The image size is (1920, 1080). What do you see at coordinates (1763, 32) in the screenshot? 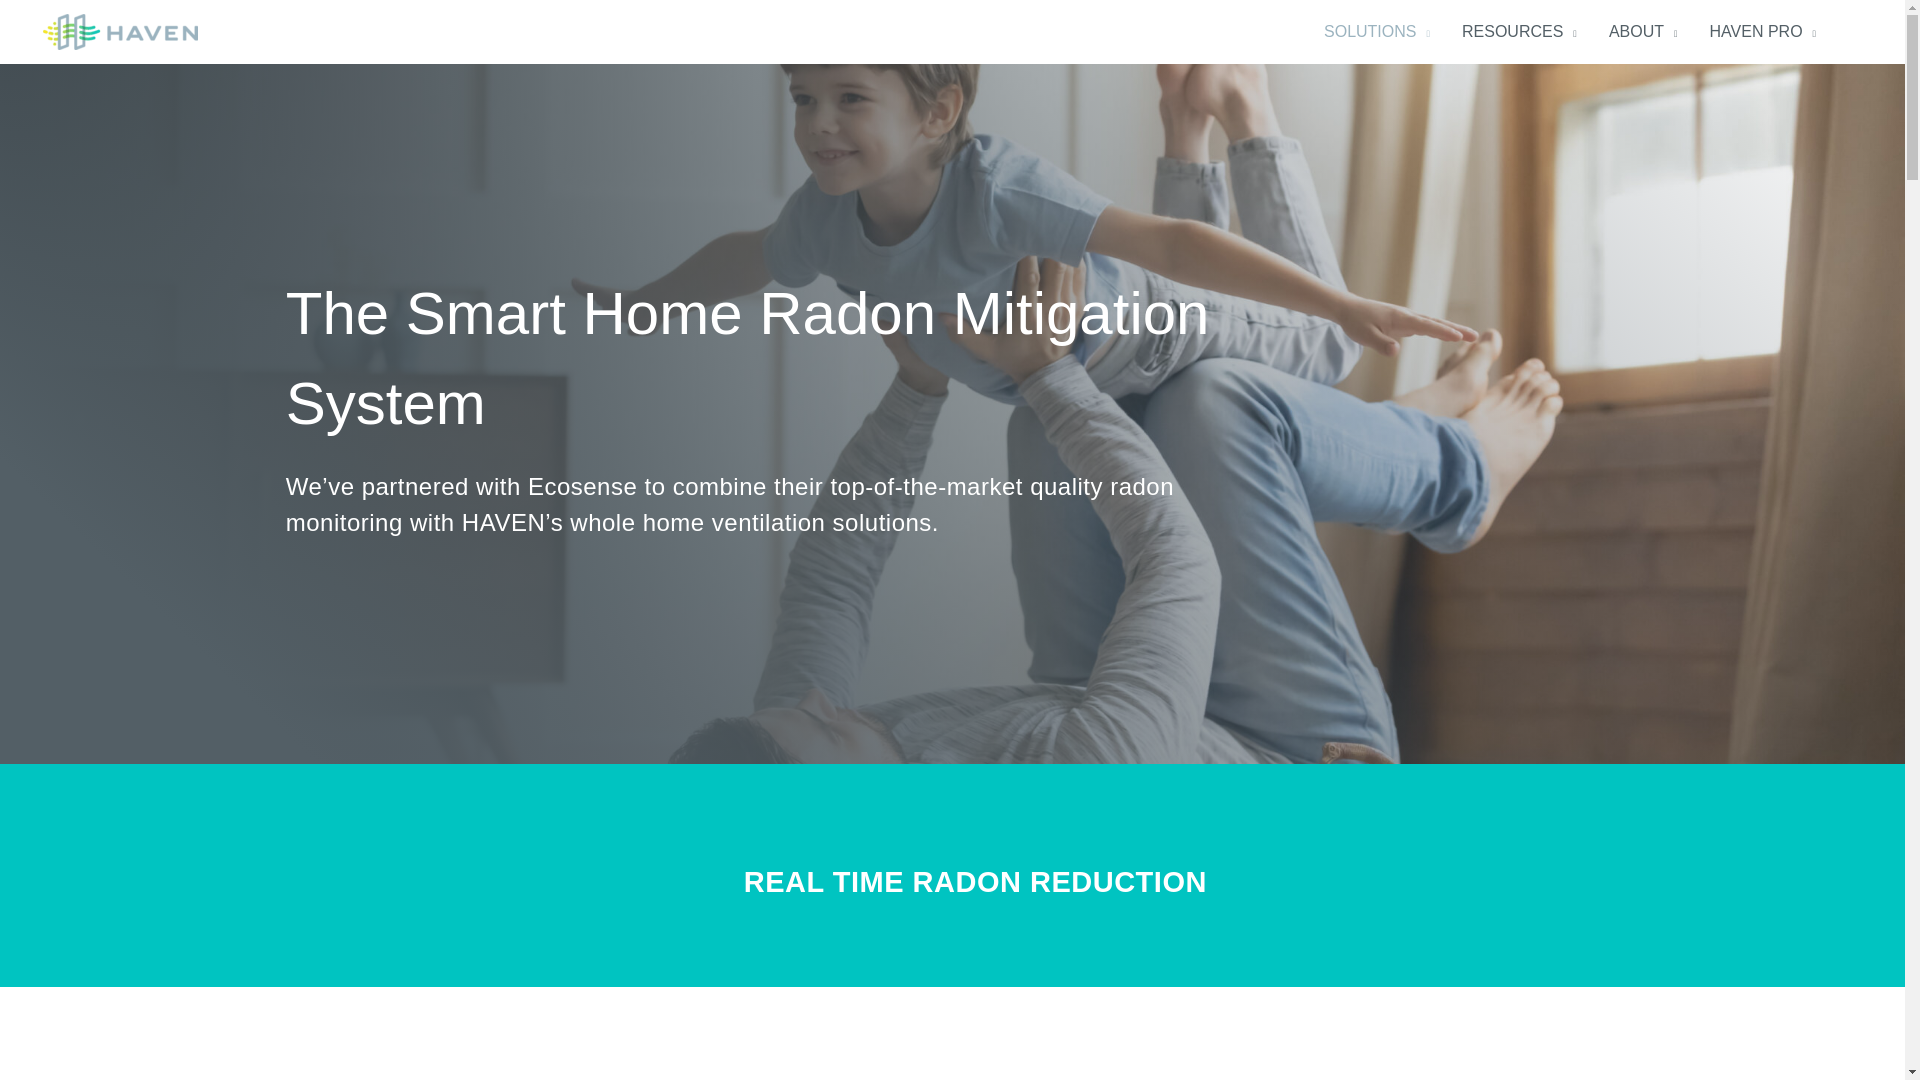
I see `HAVEN PRO` at bounding box center [1763, 32].